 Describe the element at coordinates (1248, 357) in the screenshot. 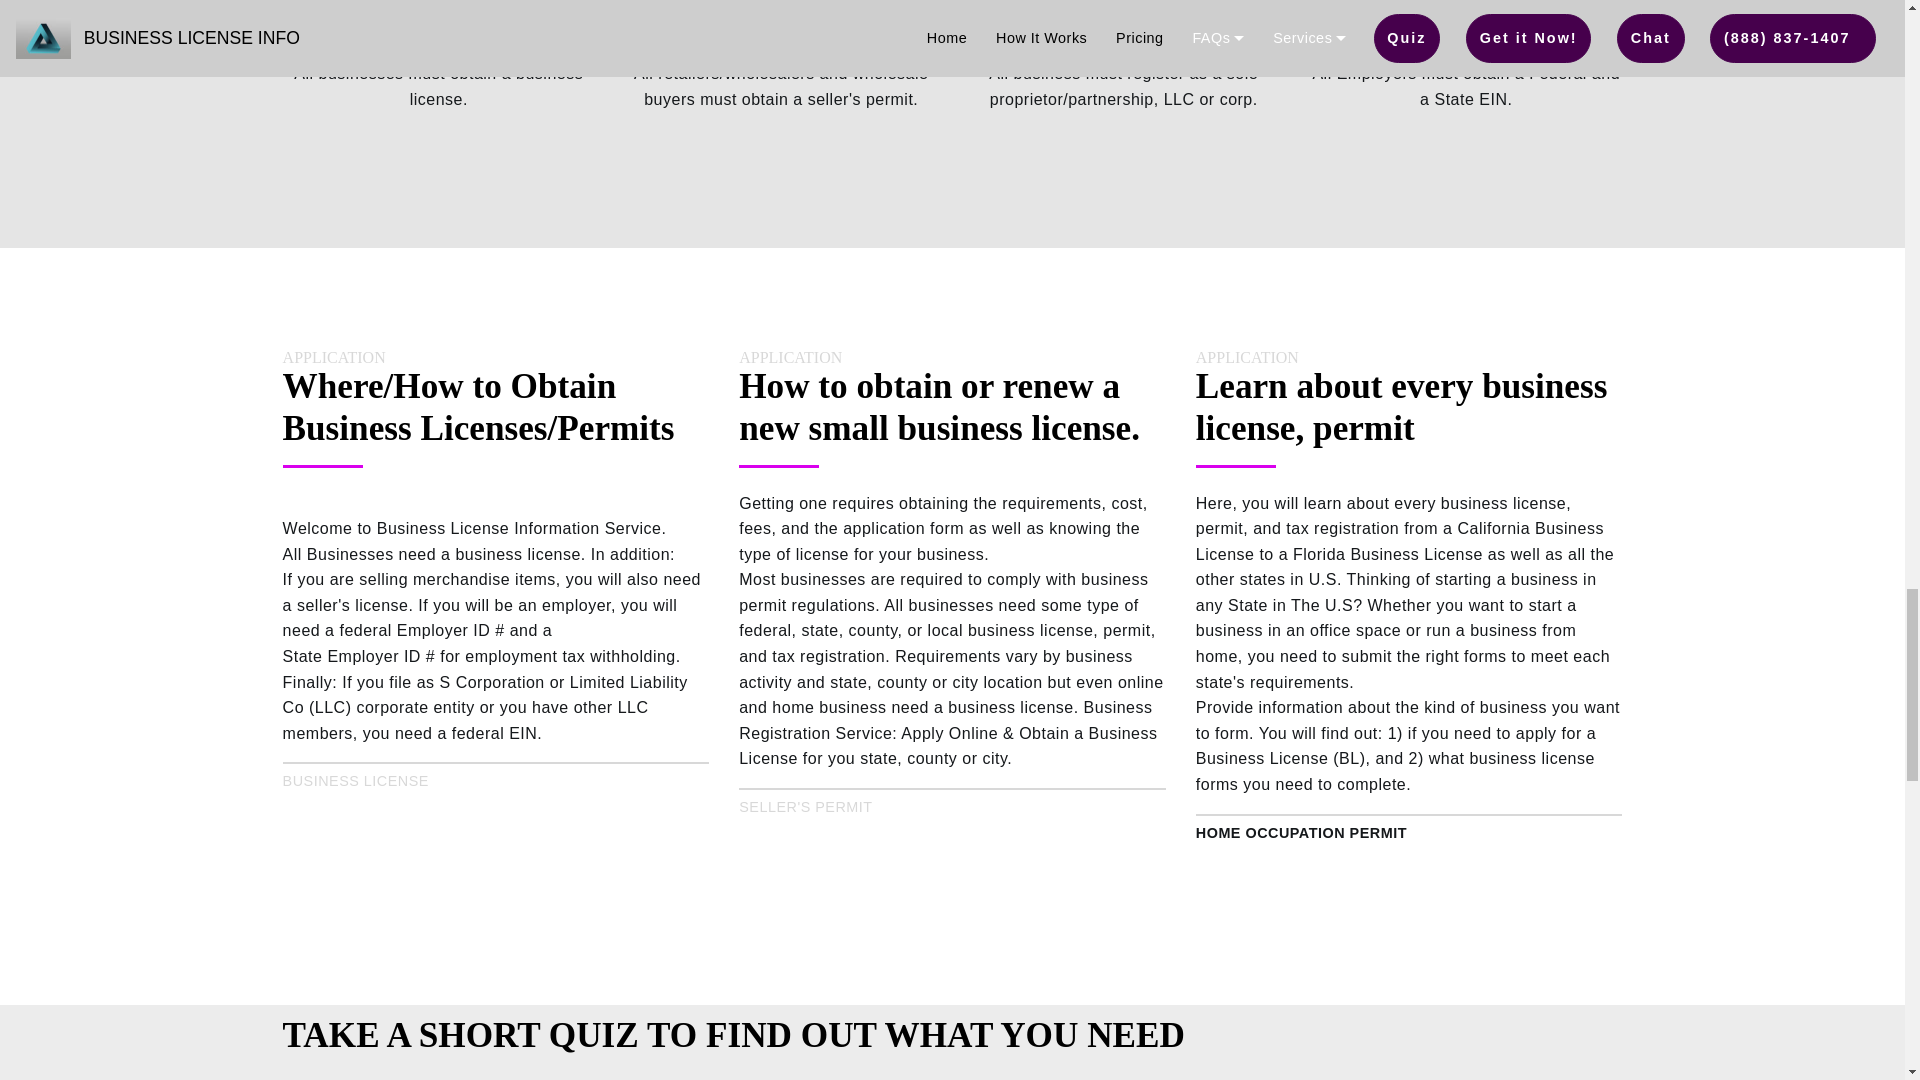

I see `APPLICATION` at that location.